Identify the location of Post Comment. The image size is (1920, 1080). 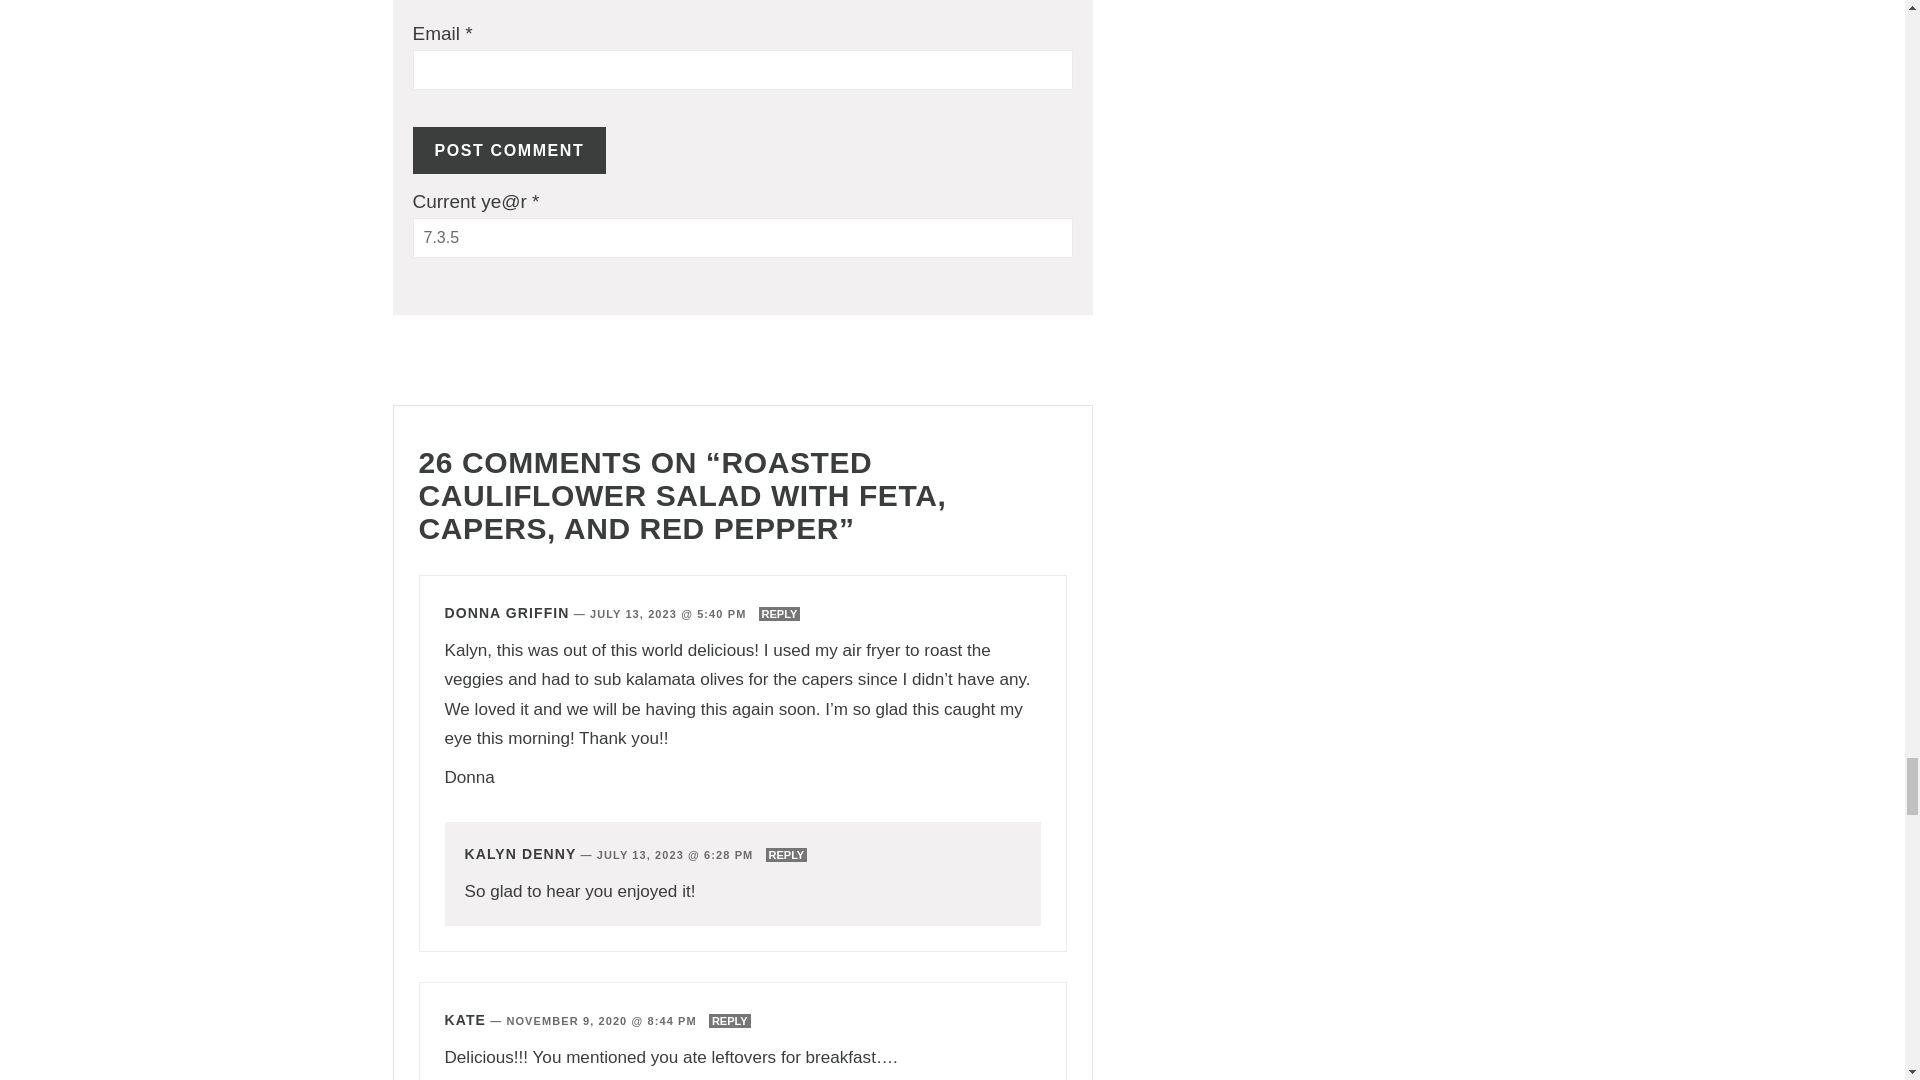
(509, 150).